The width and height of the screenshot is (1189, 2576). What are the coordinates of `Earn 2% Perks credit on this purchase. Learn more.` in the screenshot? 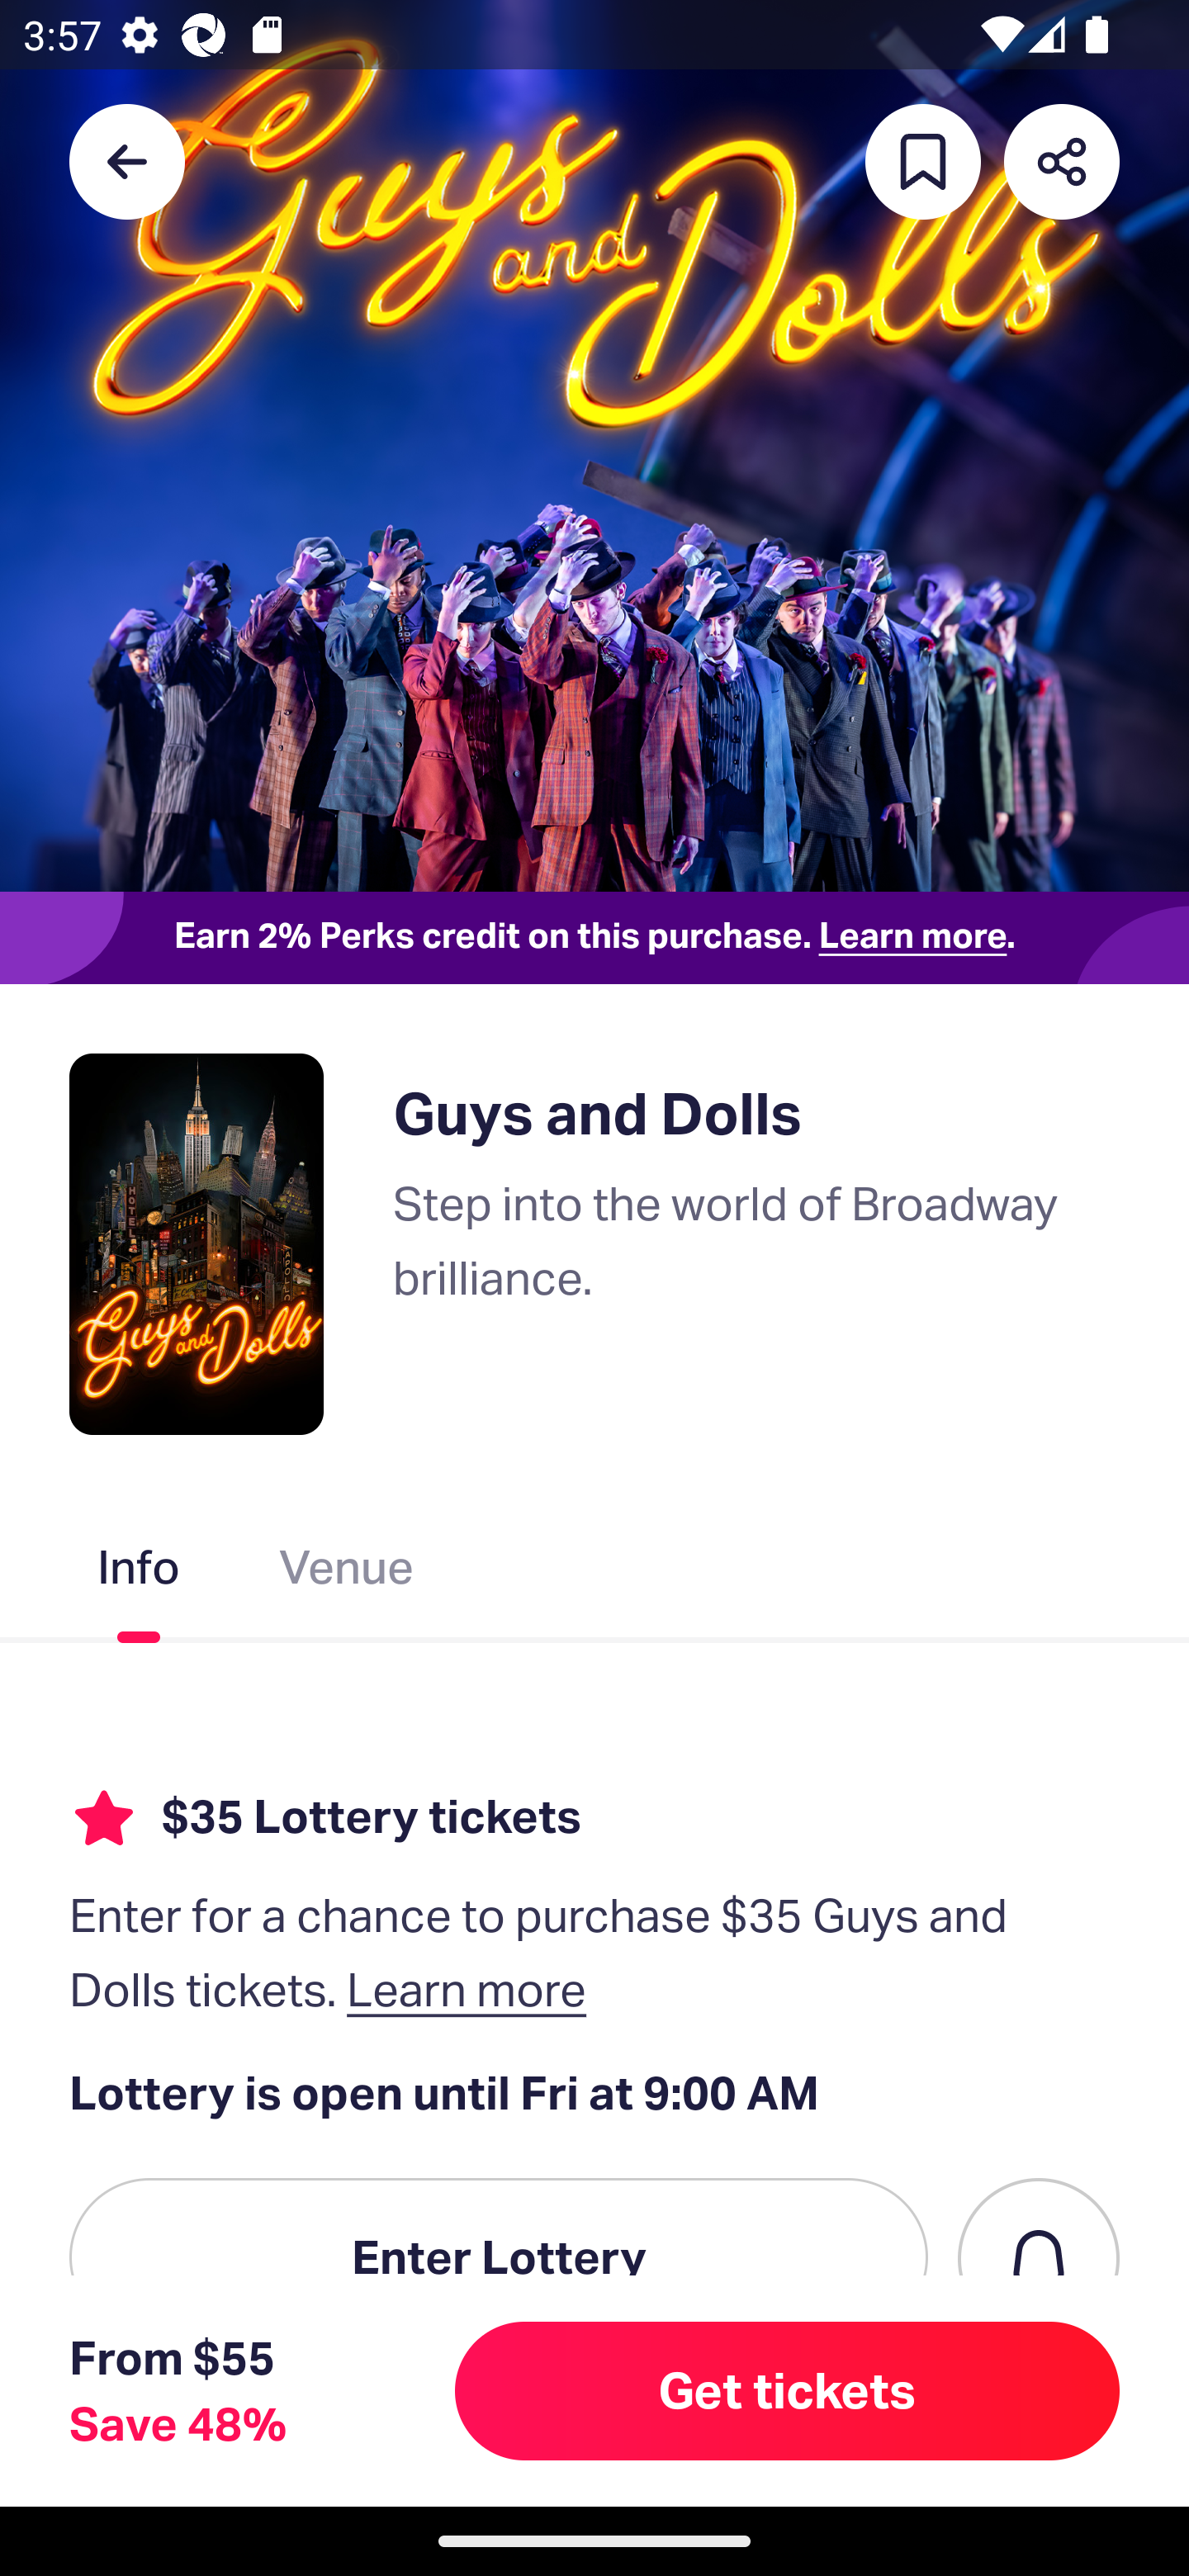 It's located at (594, 937).